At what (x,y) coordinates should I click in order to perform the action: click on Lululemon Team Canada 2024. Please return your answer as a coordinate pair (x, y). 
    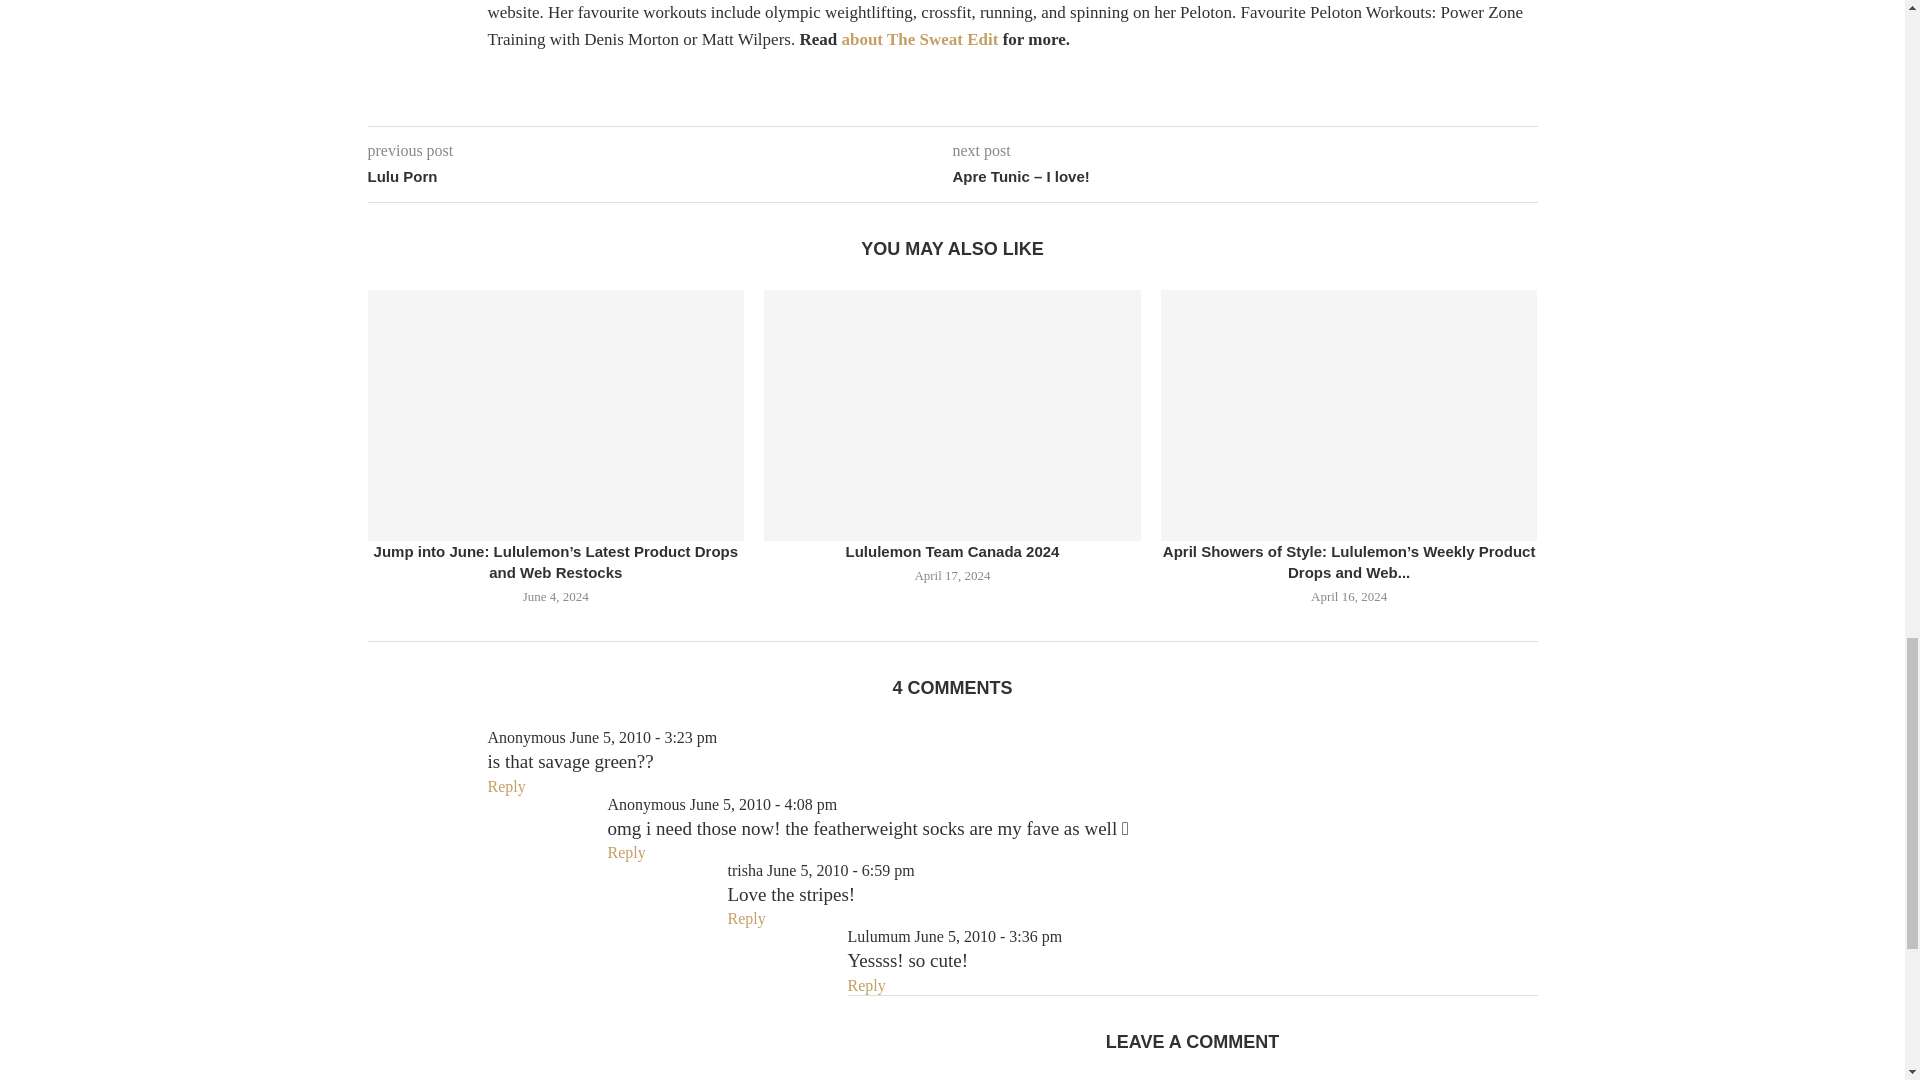
    Looking at the image, I should click on (952, 416).